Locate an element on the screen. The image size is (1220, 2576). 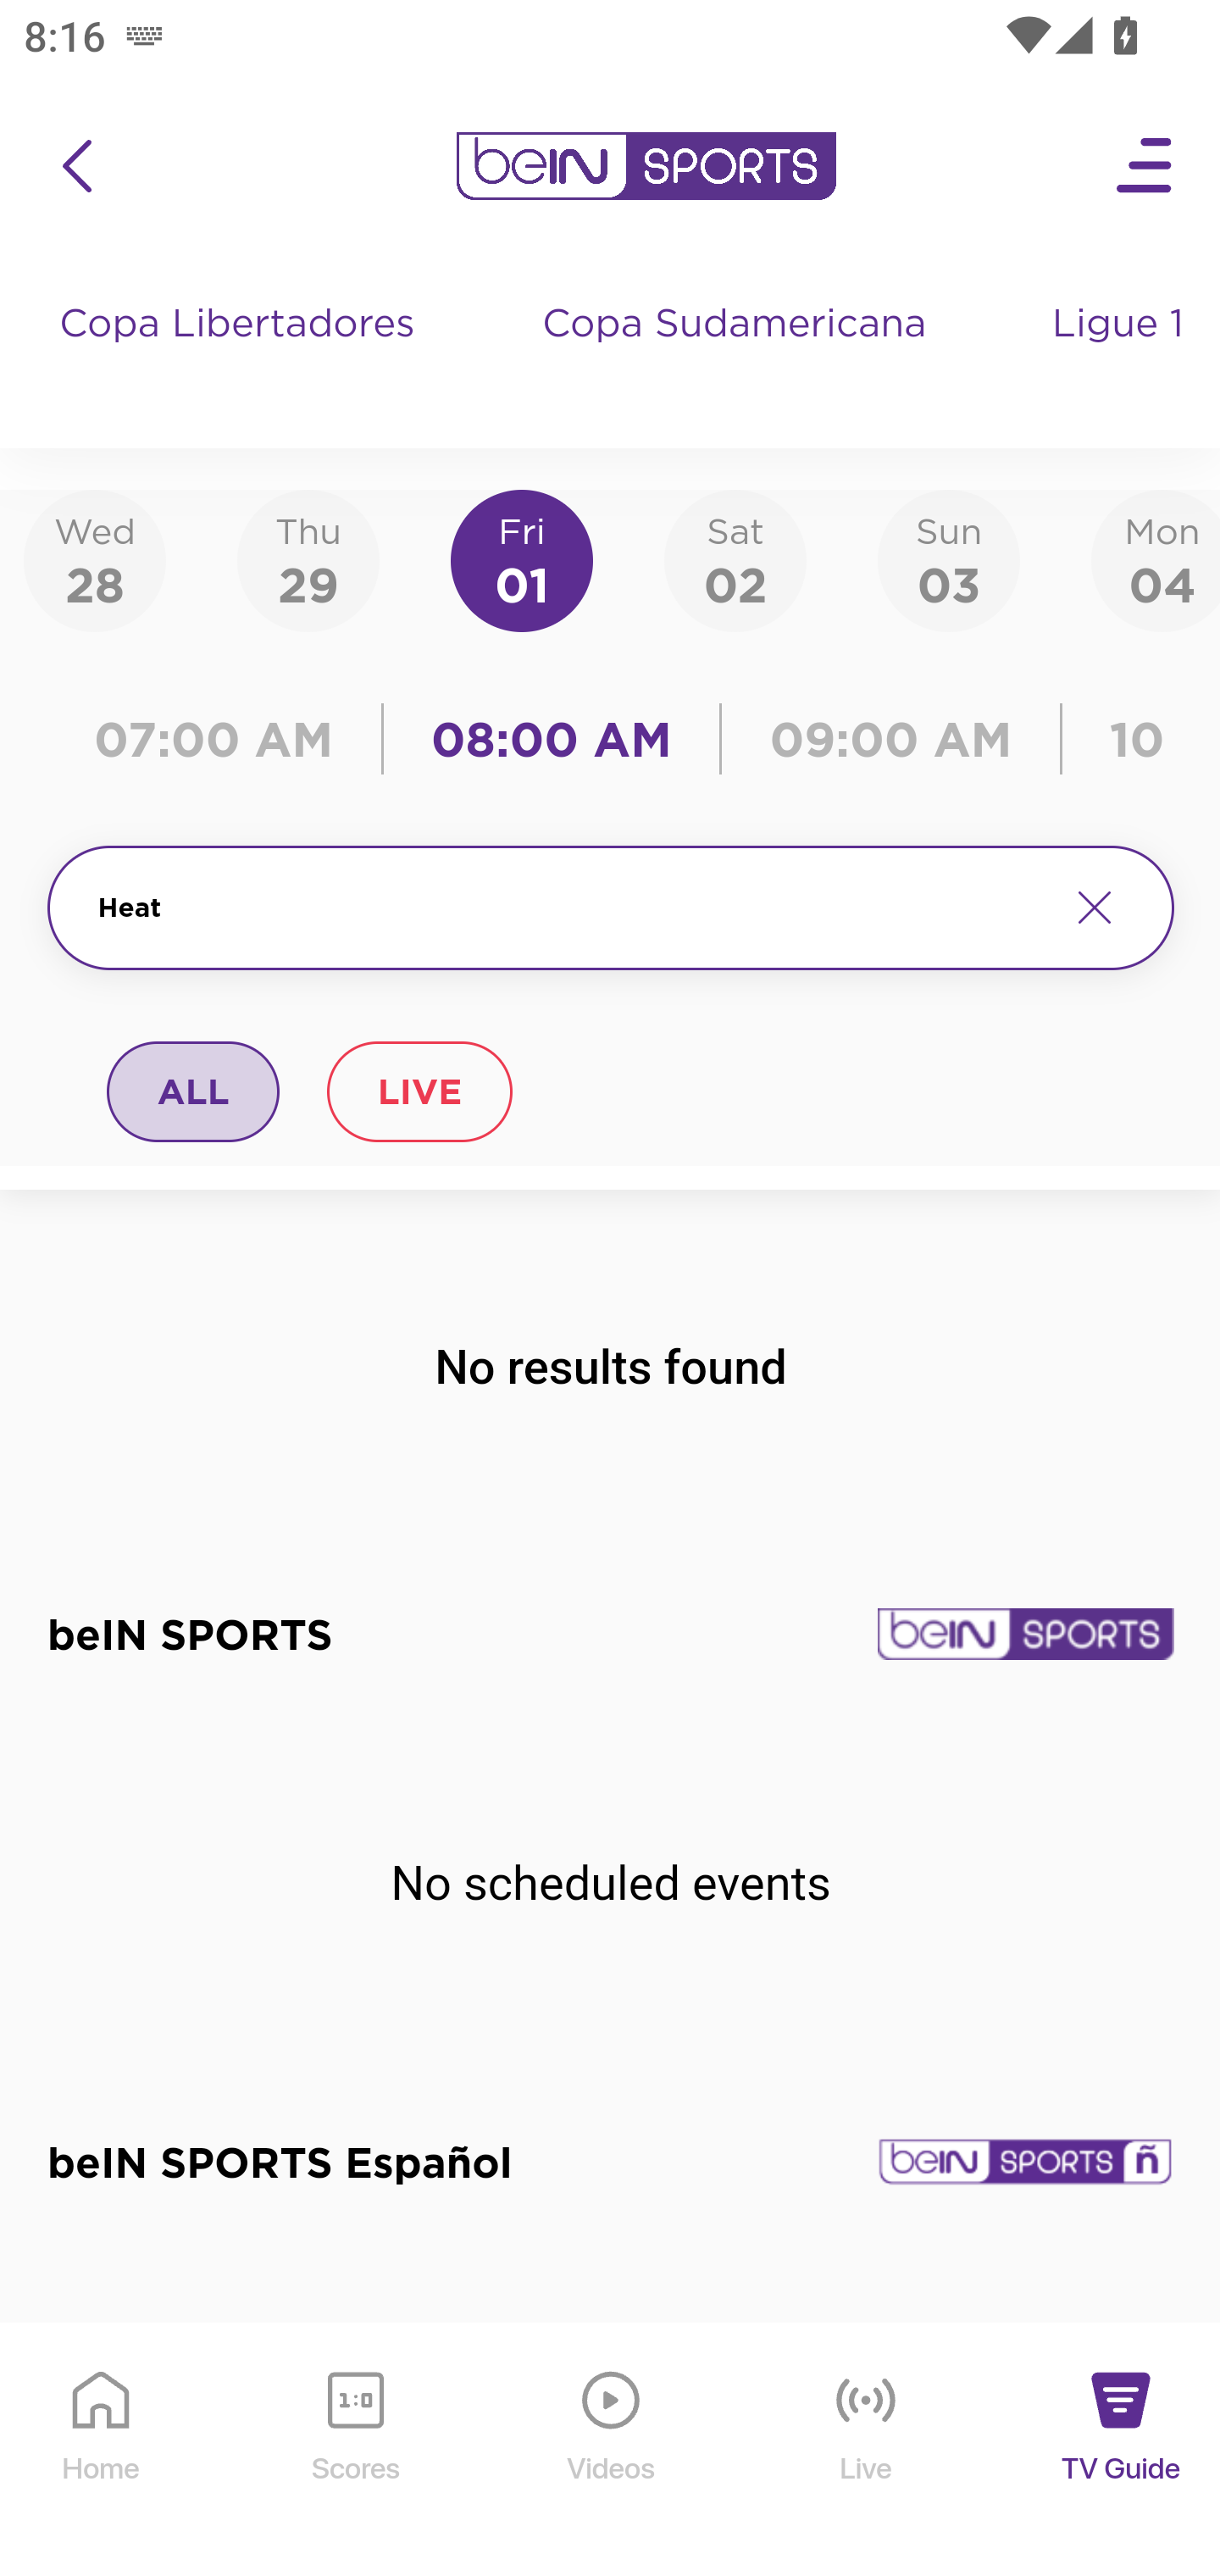
TV Guide TV Guide Icon TV Guide is located at coordinates (1122, 2451).